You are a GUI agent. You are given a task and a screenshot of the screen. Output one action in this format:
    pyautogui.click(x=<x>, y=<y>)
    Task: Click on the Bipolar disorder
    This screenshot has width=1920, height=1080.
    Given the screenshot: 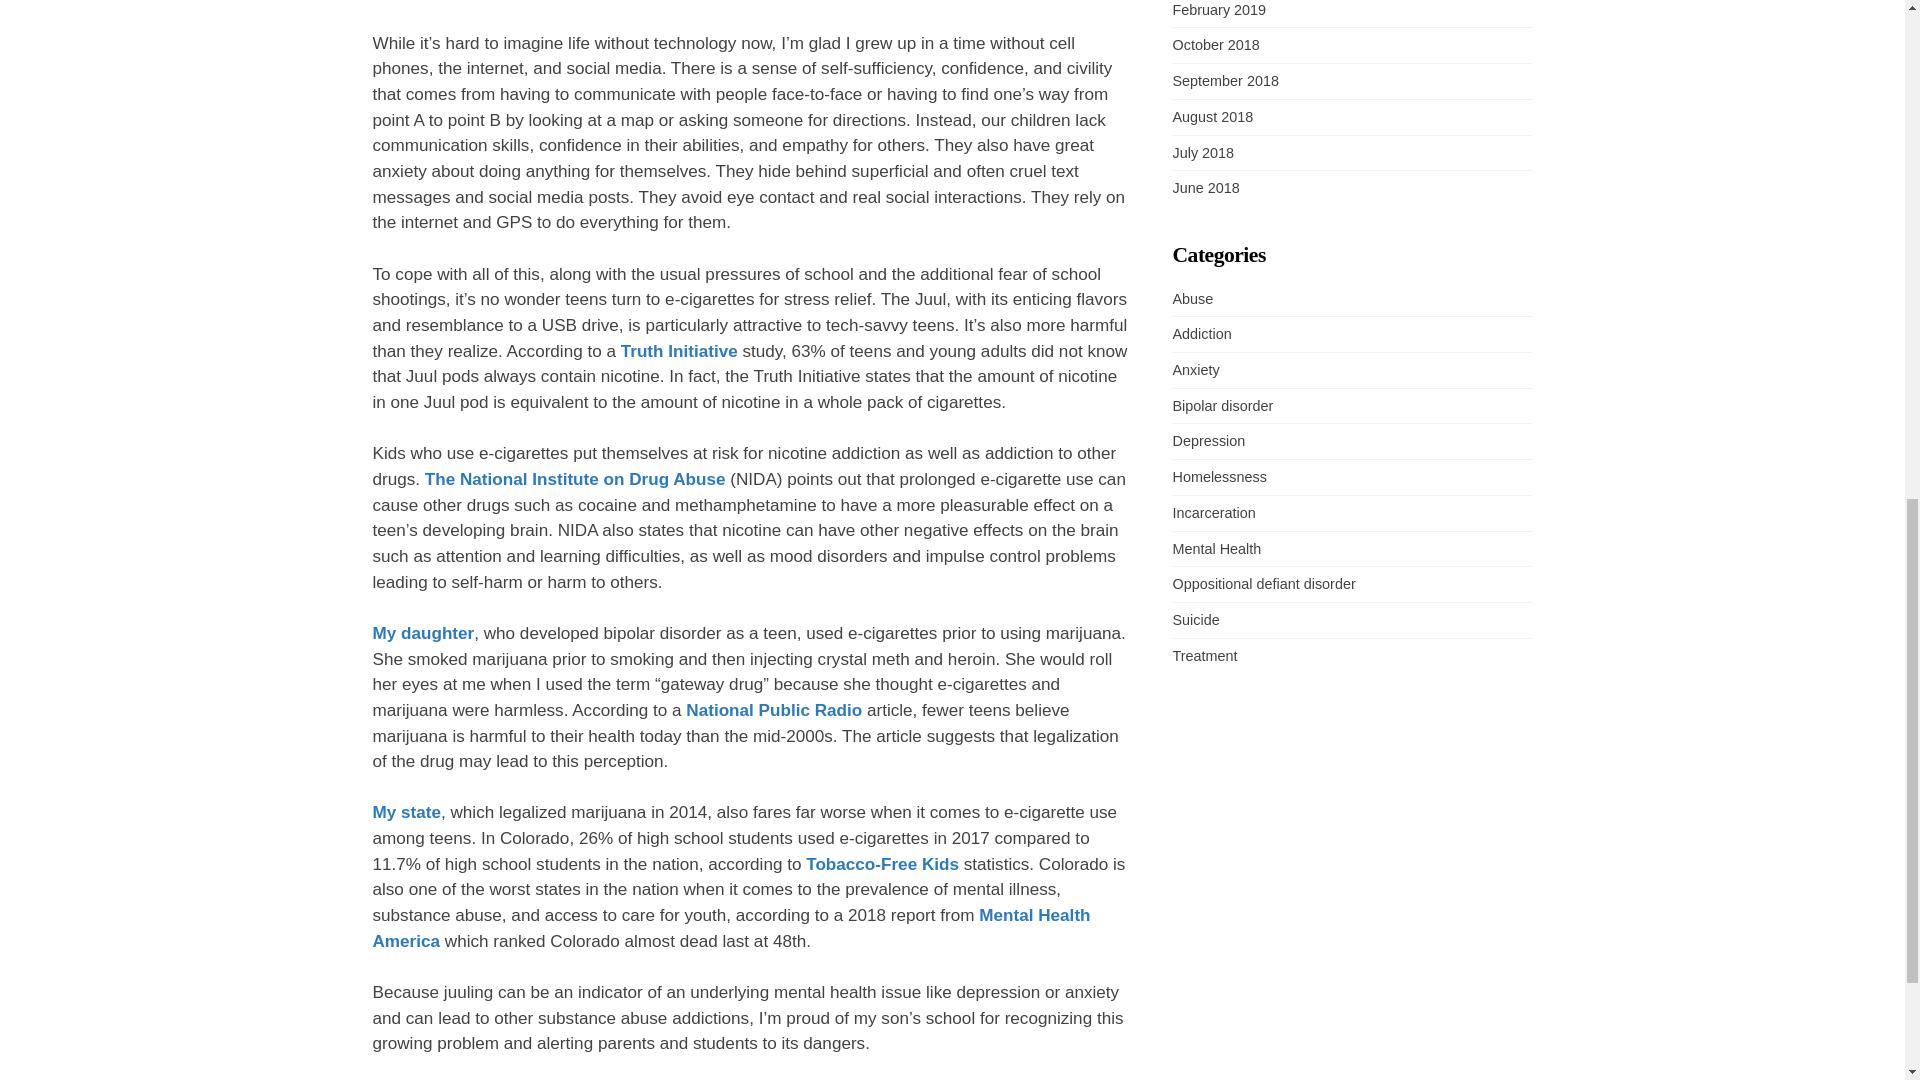 What is the action you would take?
    pyautogui.click(x=1222, y=406)
    